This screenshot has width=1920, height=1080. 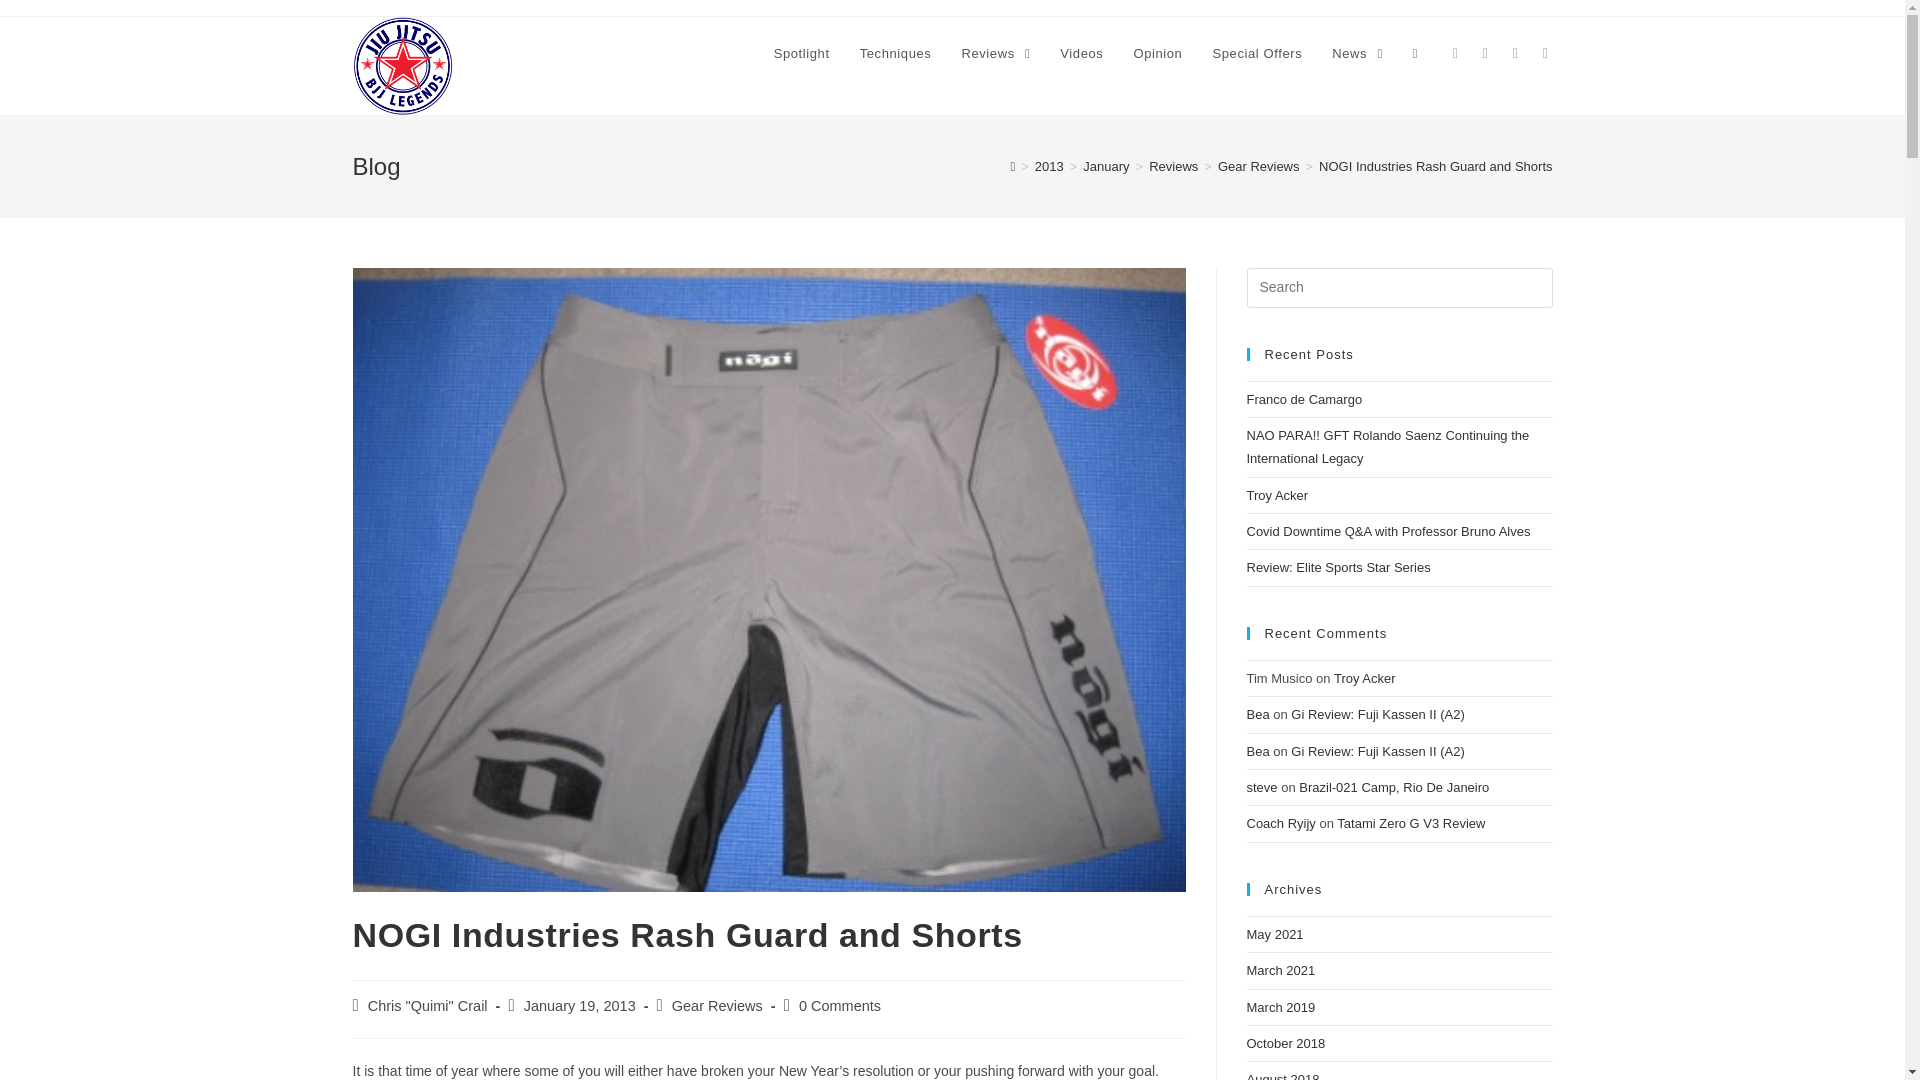 What do you see at coordinates (1156, 54) in the screenshot?
I see `Opinion` at bounding box center [1156, 54].